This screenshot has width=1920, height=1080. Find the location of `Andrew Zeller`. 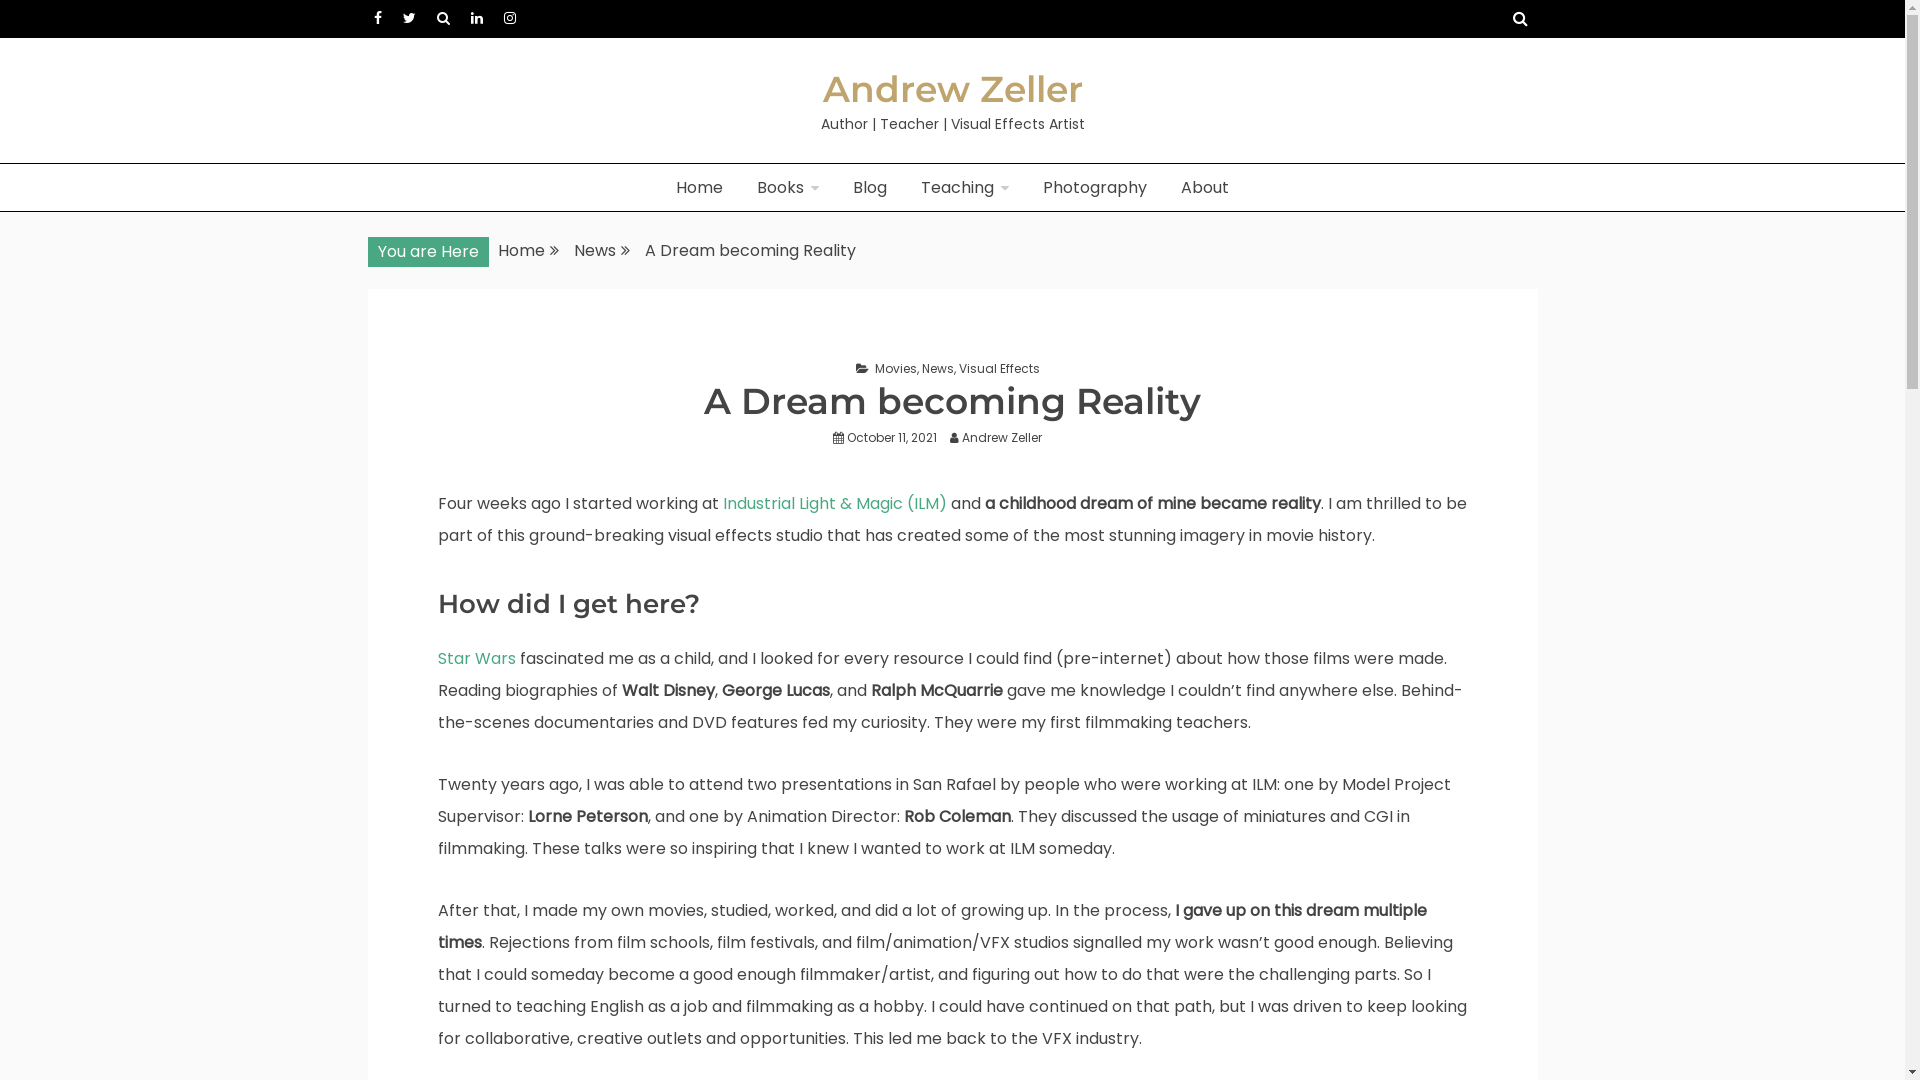

Andrew Zeller is located at coordinates (952, 89).